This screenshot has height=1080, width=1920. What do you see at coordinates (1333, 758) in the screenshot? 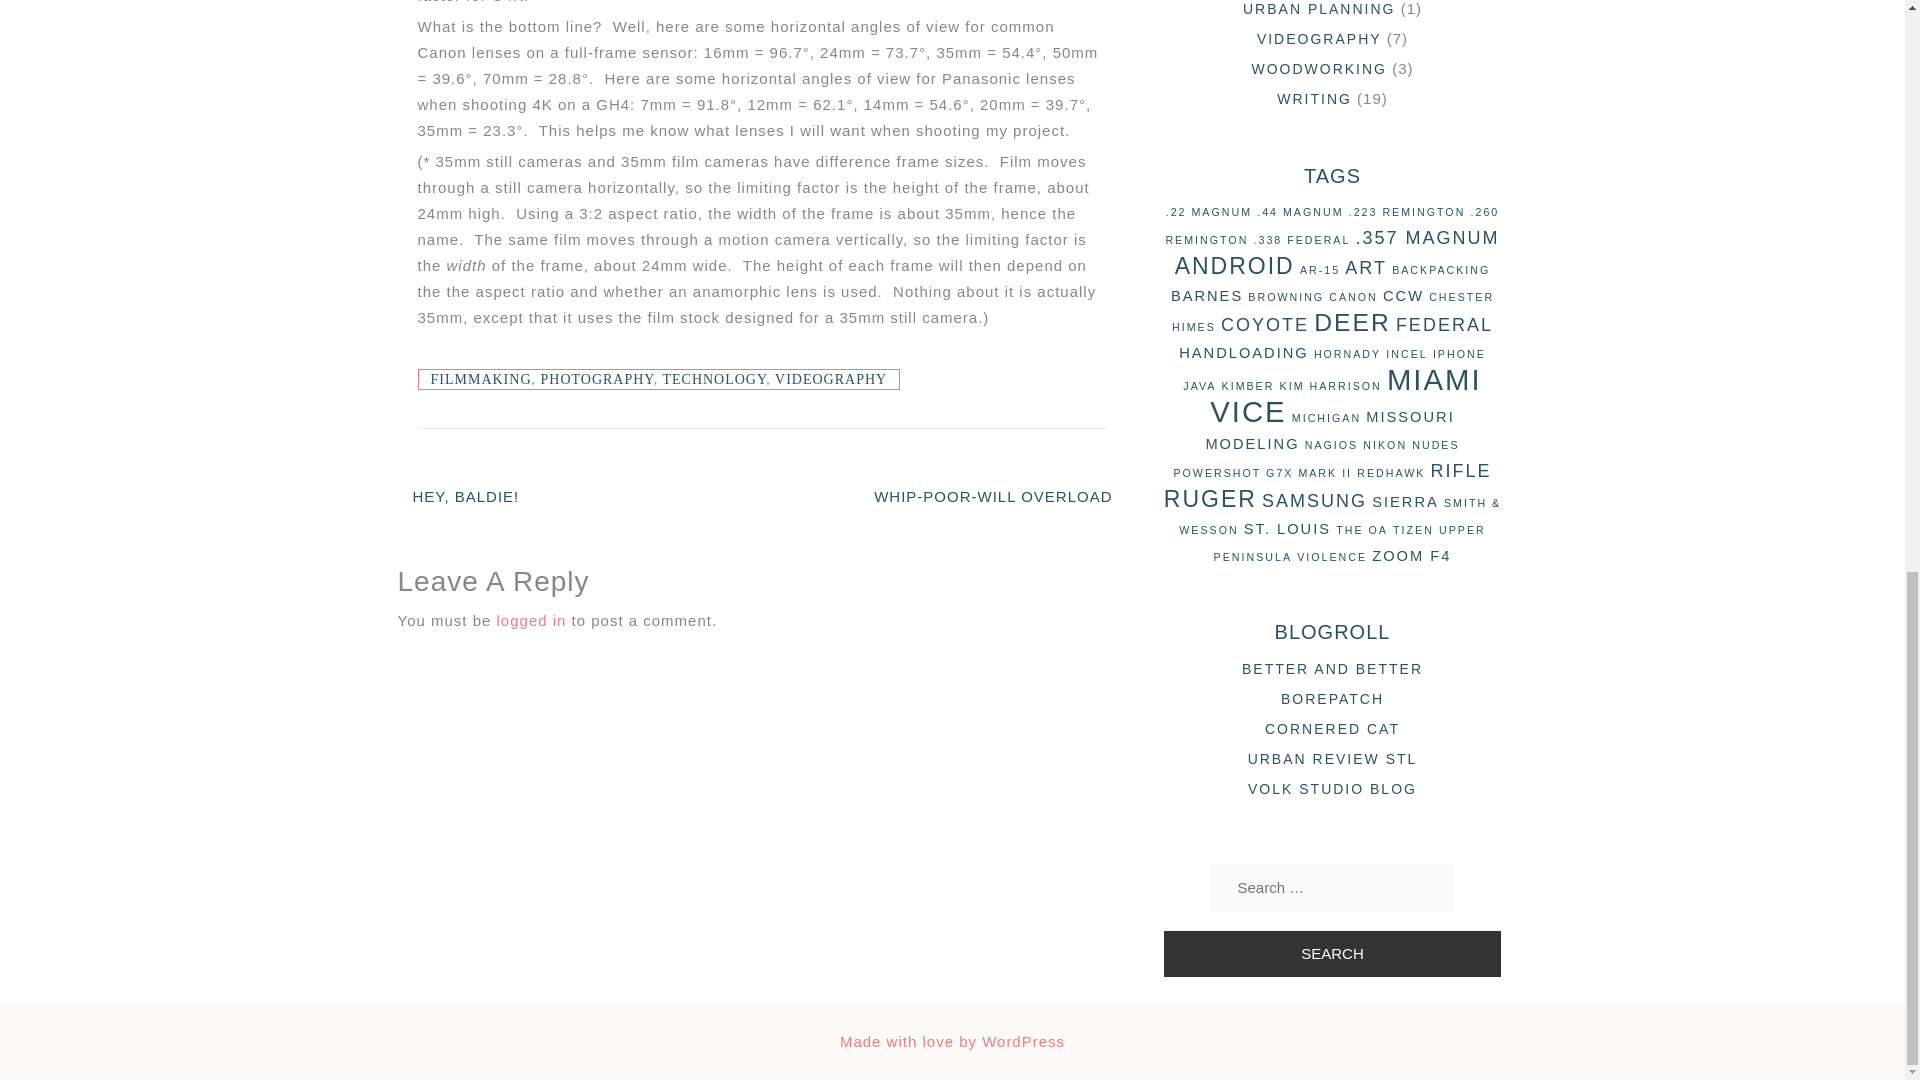
I see `St. Louis Metro Architecture, Community, and Development` at bounding box center [1333, 758].